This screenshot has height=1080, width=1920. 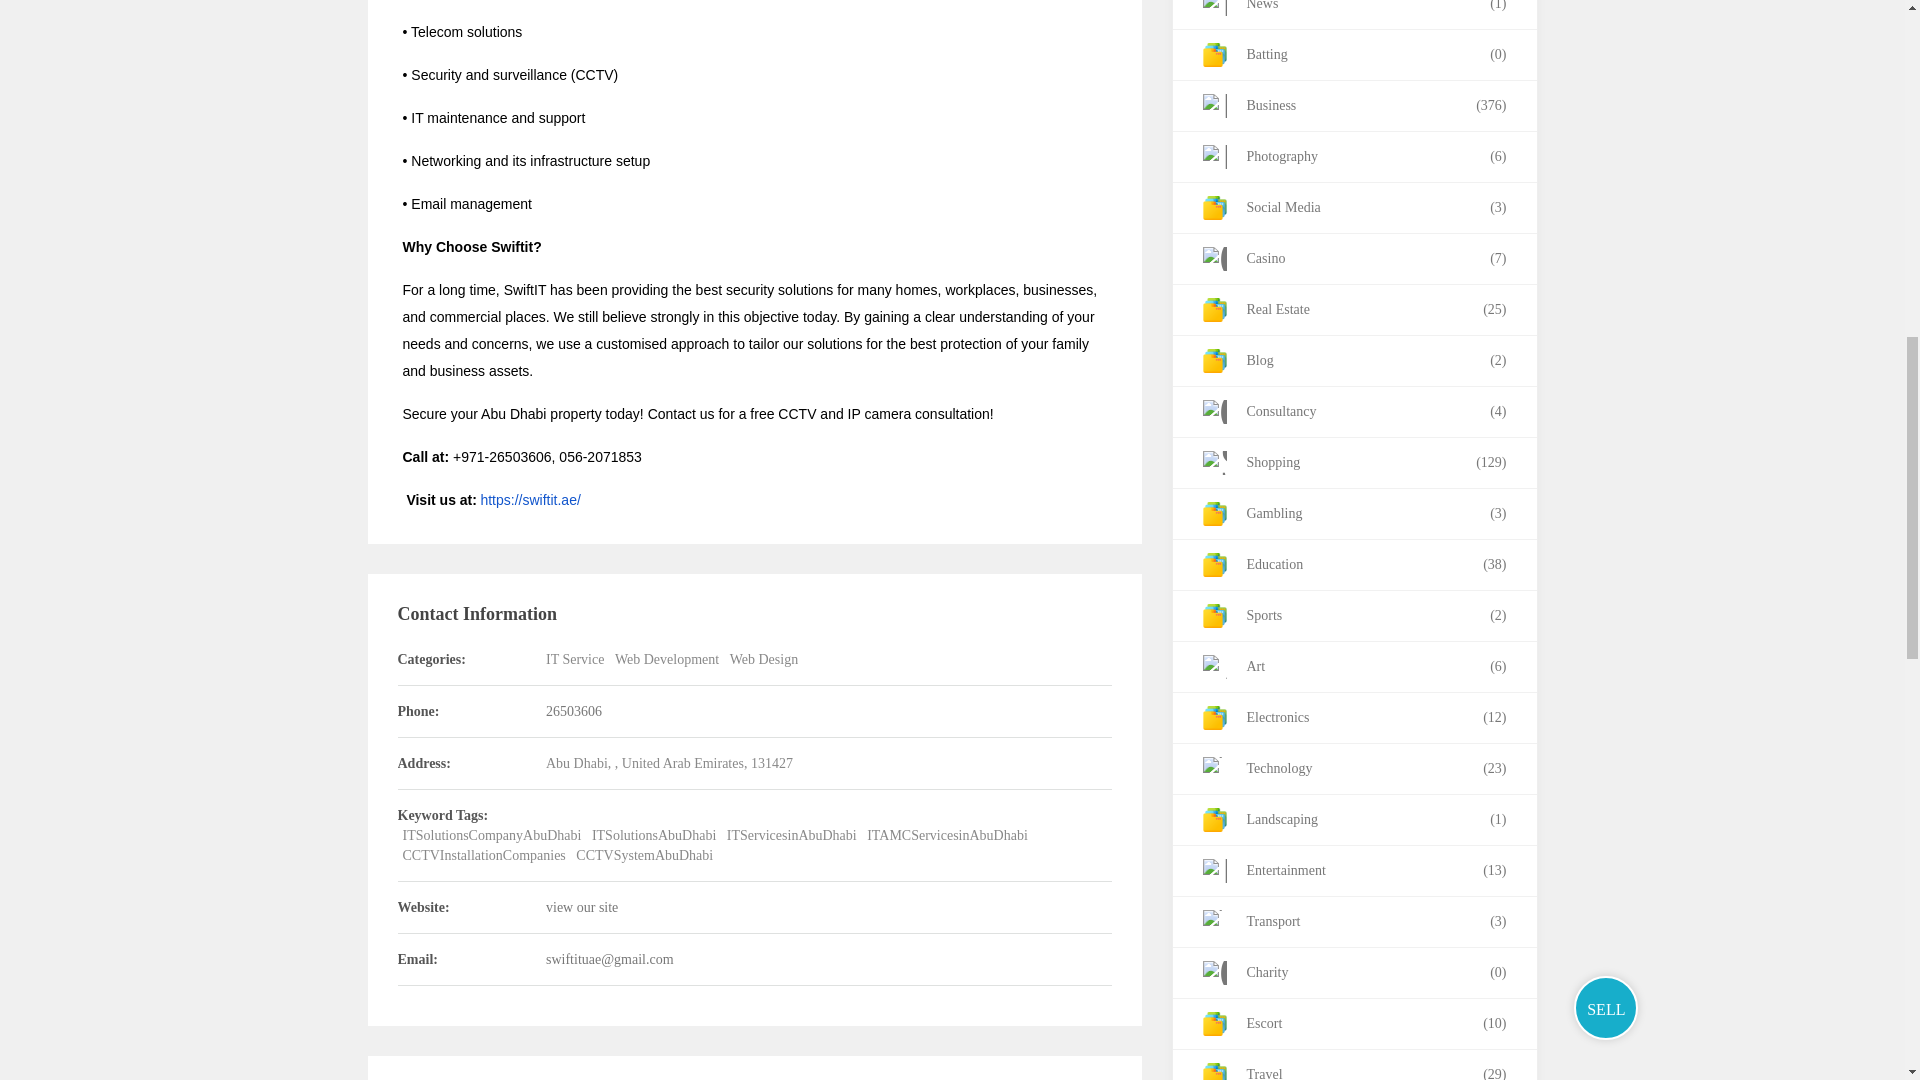 What do you see at coordinates (574, 660) in the screenshot?
I see `IT Service` at bounding box center [574, 660].